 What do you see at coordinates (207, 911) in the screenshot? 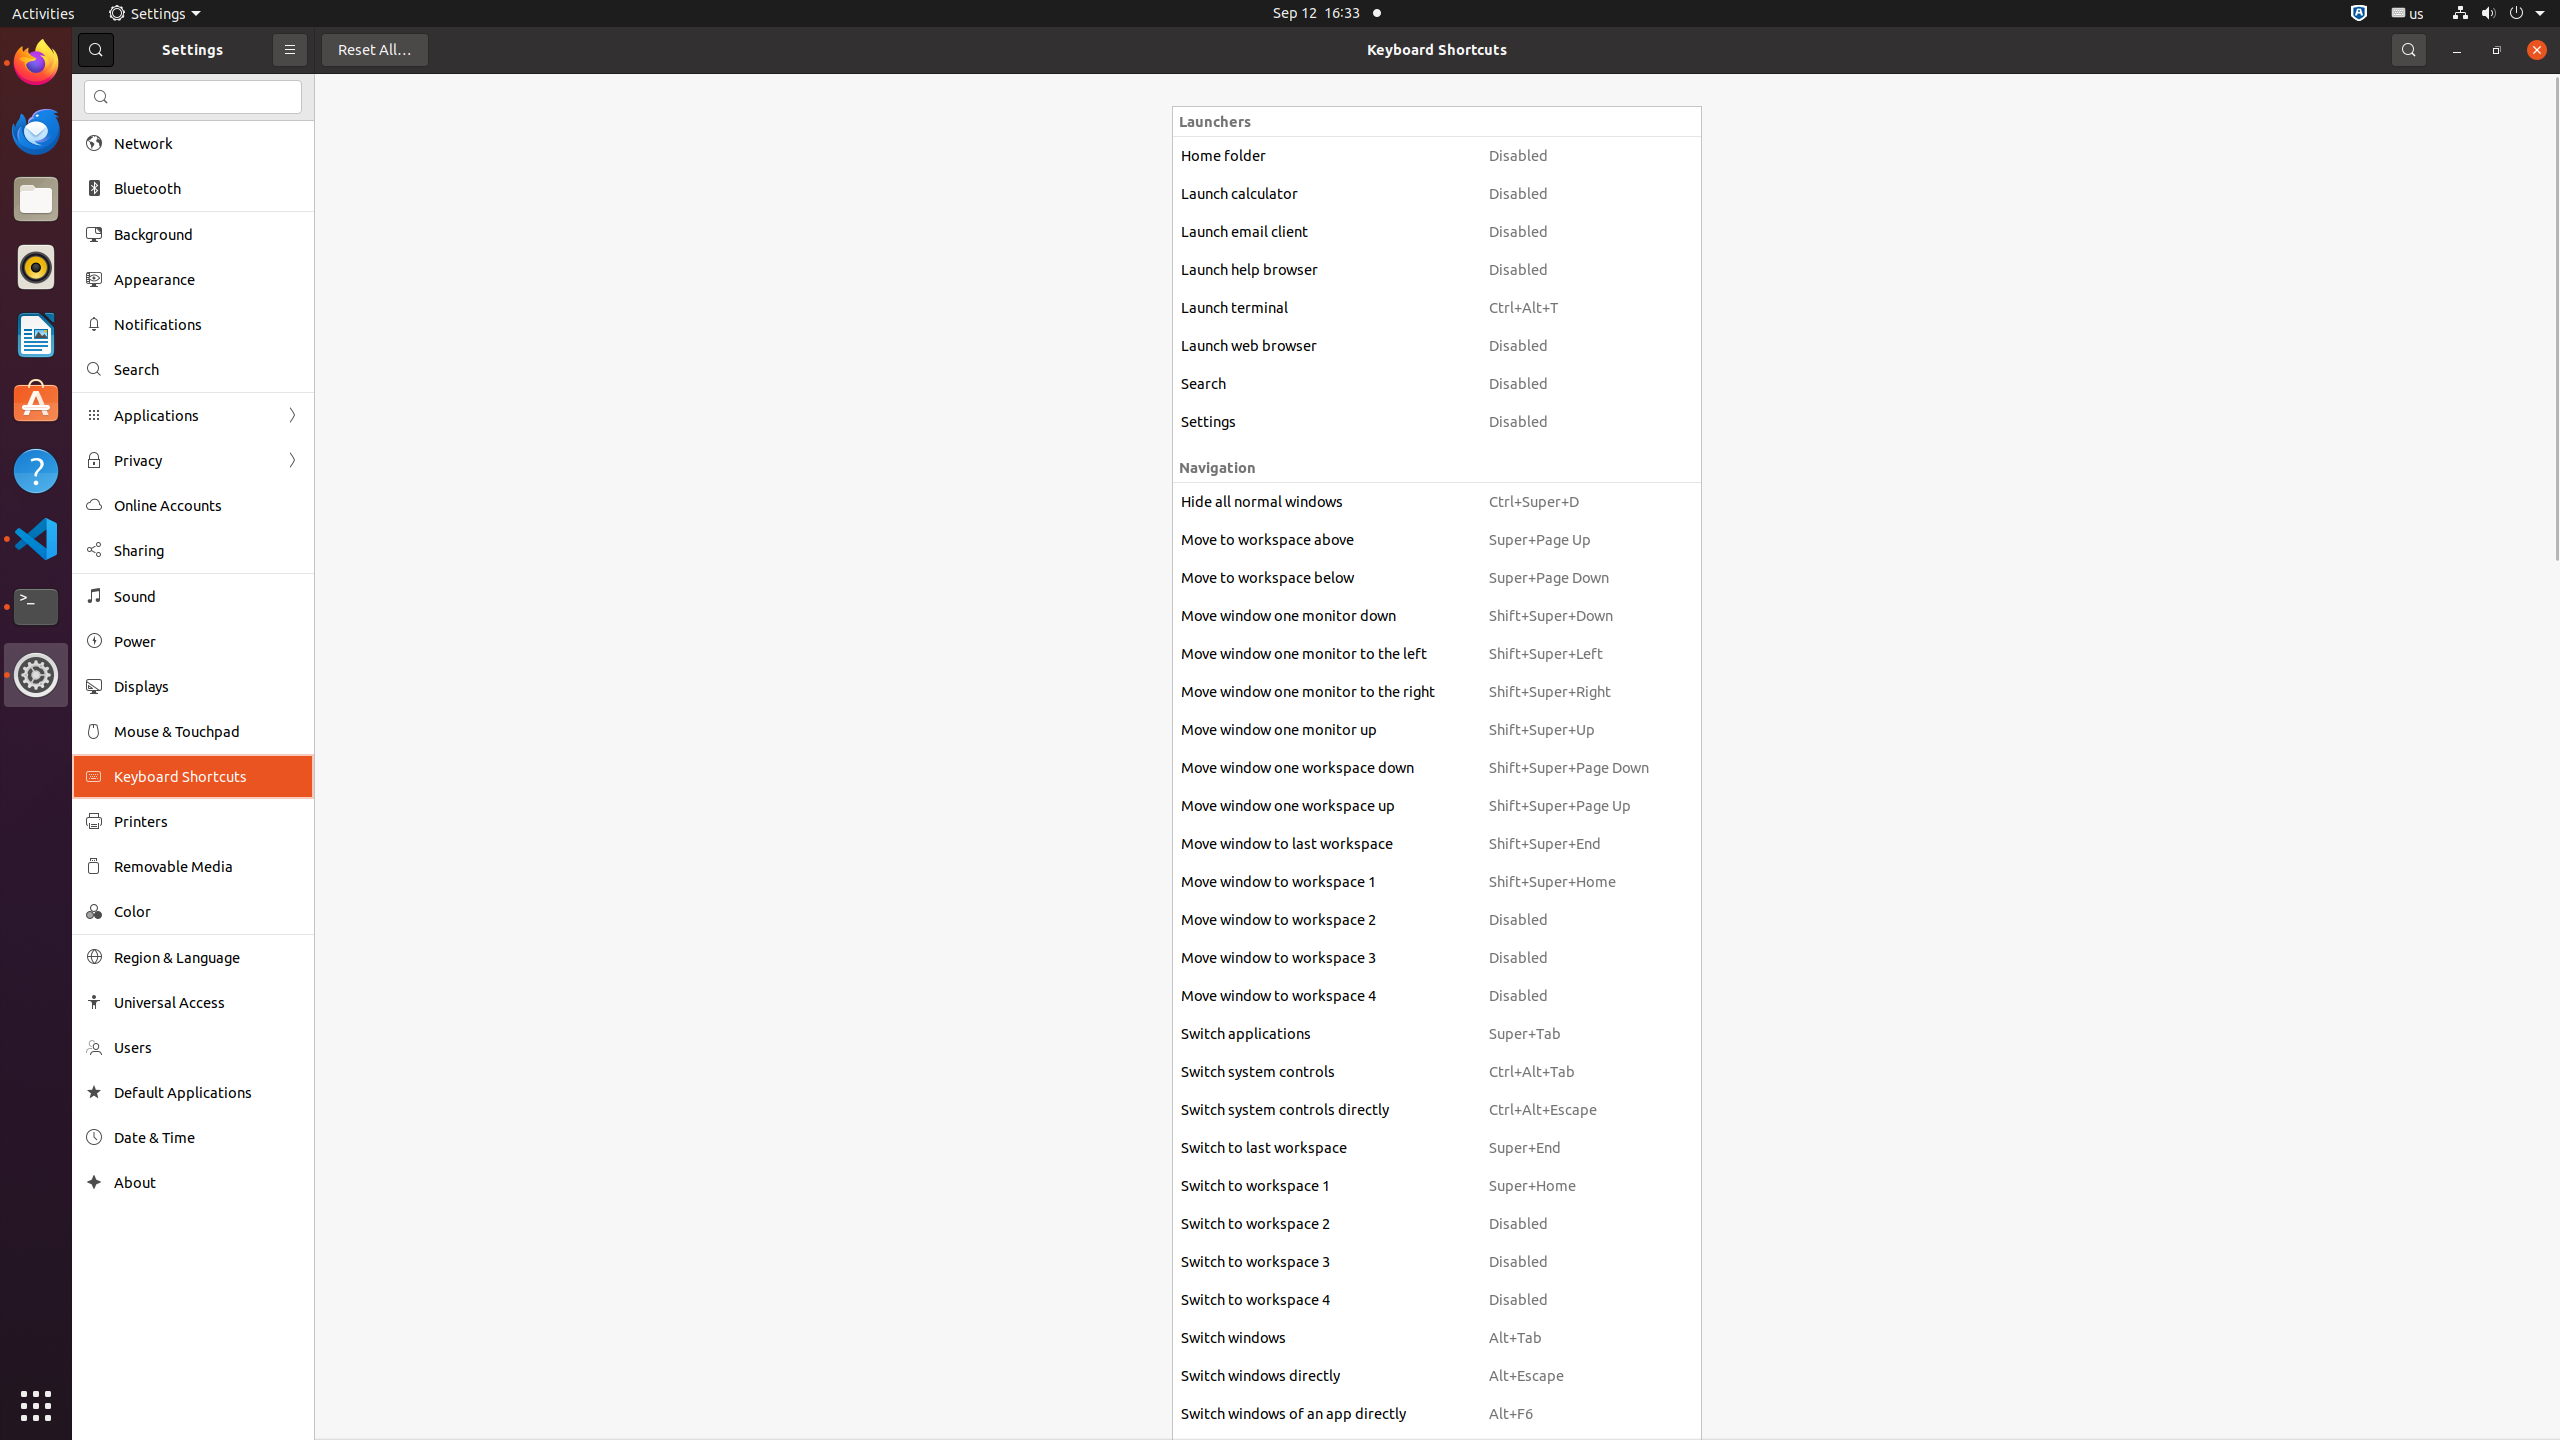
I see `Color` at bounding box center [207, 911].